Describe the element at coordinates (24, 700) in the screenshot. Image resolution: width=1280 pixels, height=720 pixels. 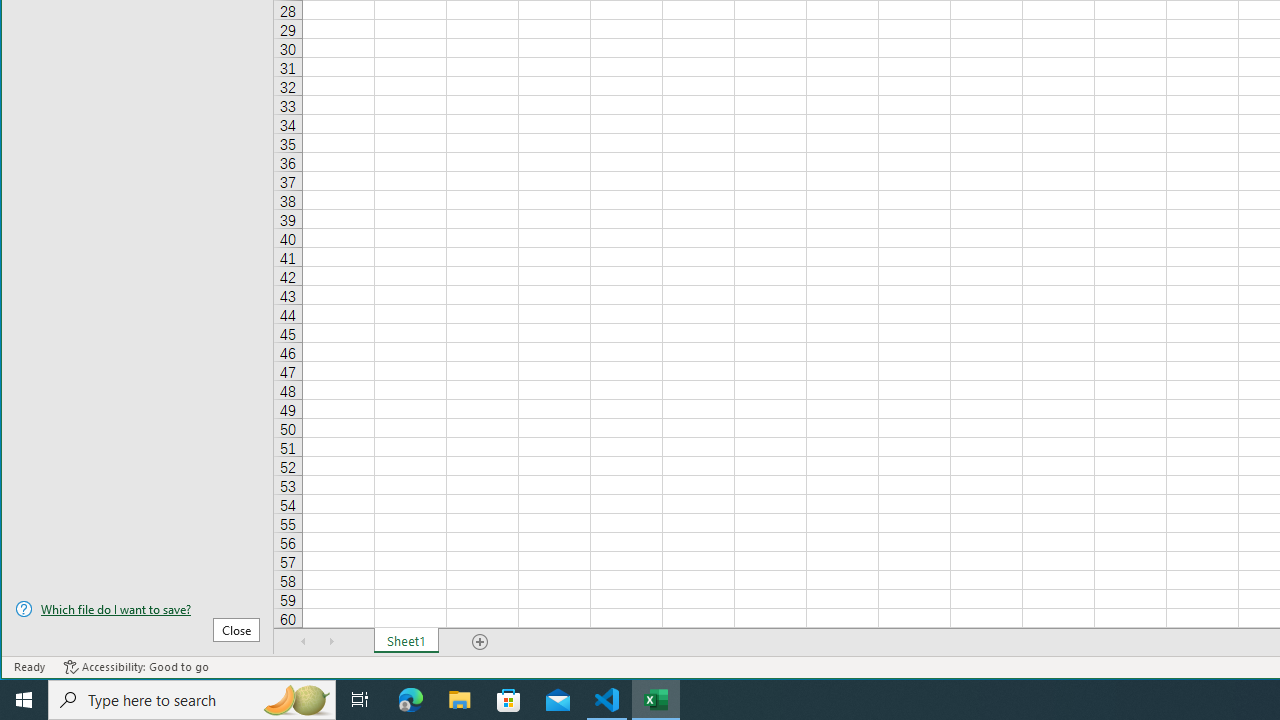
I see `Start` at that location.